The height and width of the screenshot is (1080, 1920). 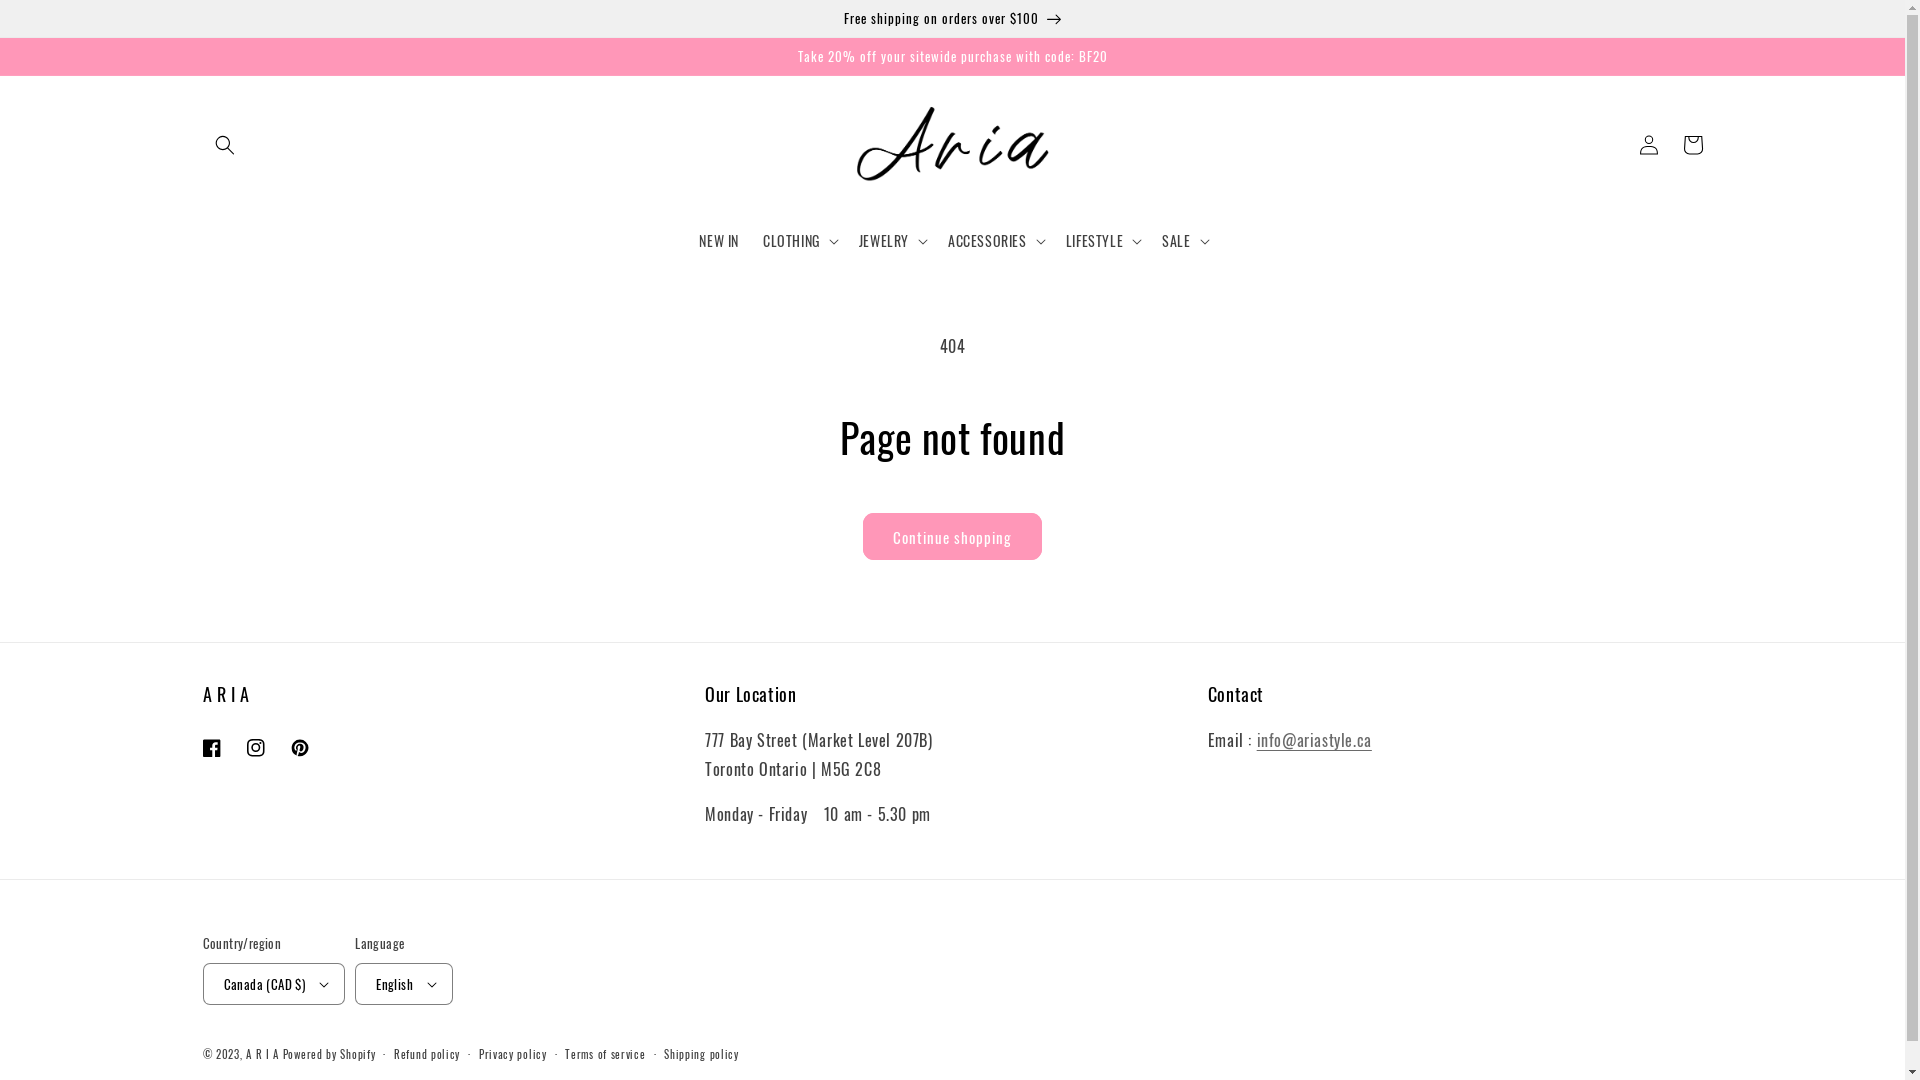 I want to click on A R I A, so click(x=262, y=1054).